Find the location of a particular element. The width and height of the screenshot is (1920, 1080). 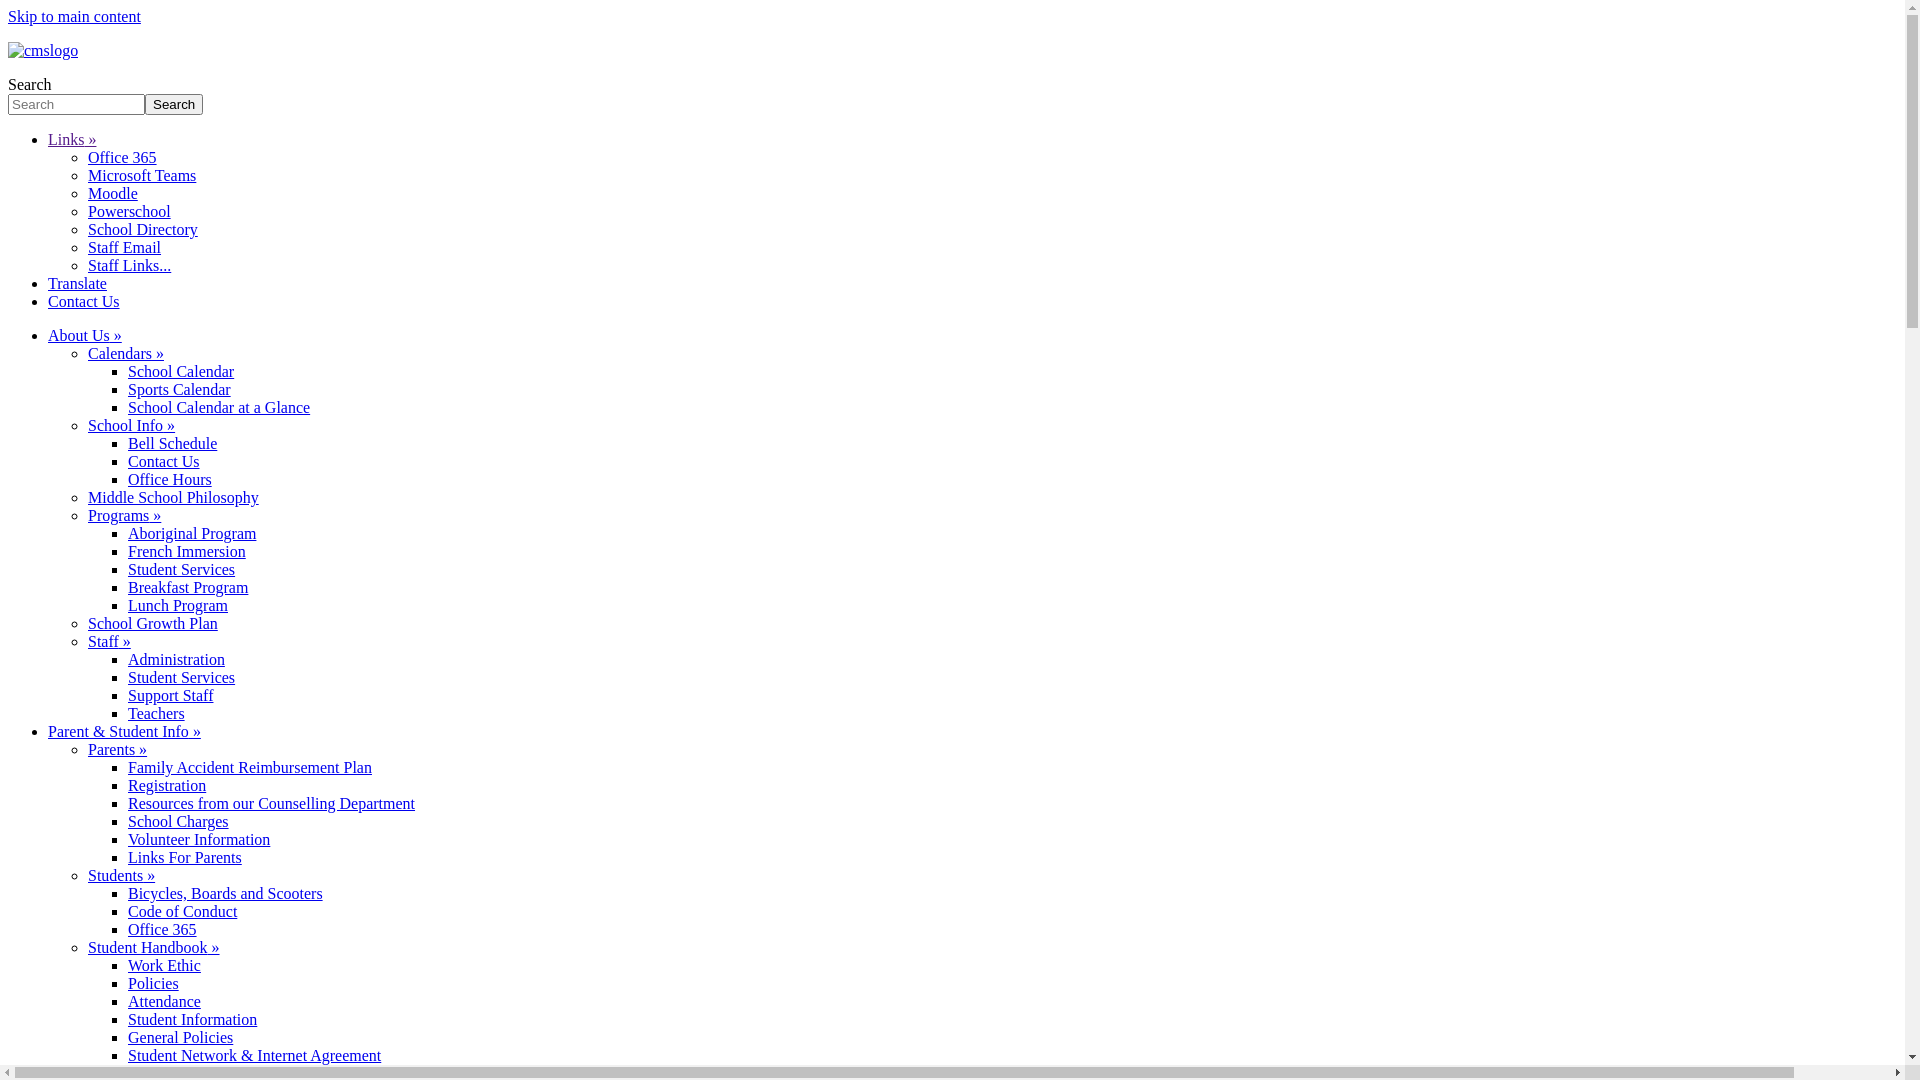

Staff Links... is located at coordinates (130, 266).